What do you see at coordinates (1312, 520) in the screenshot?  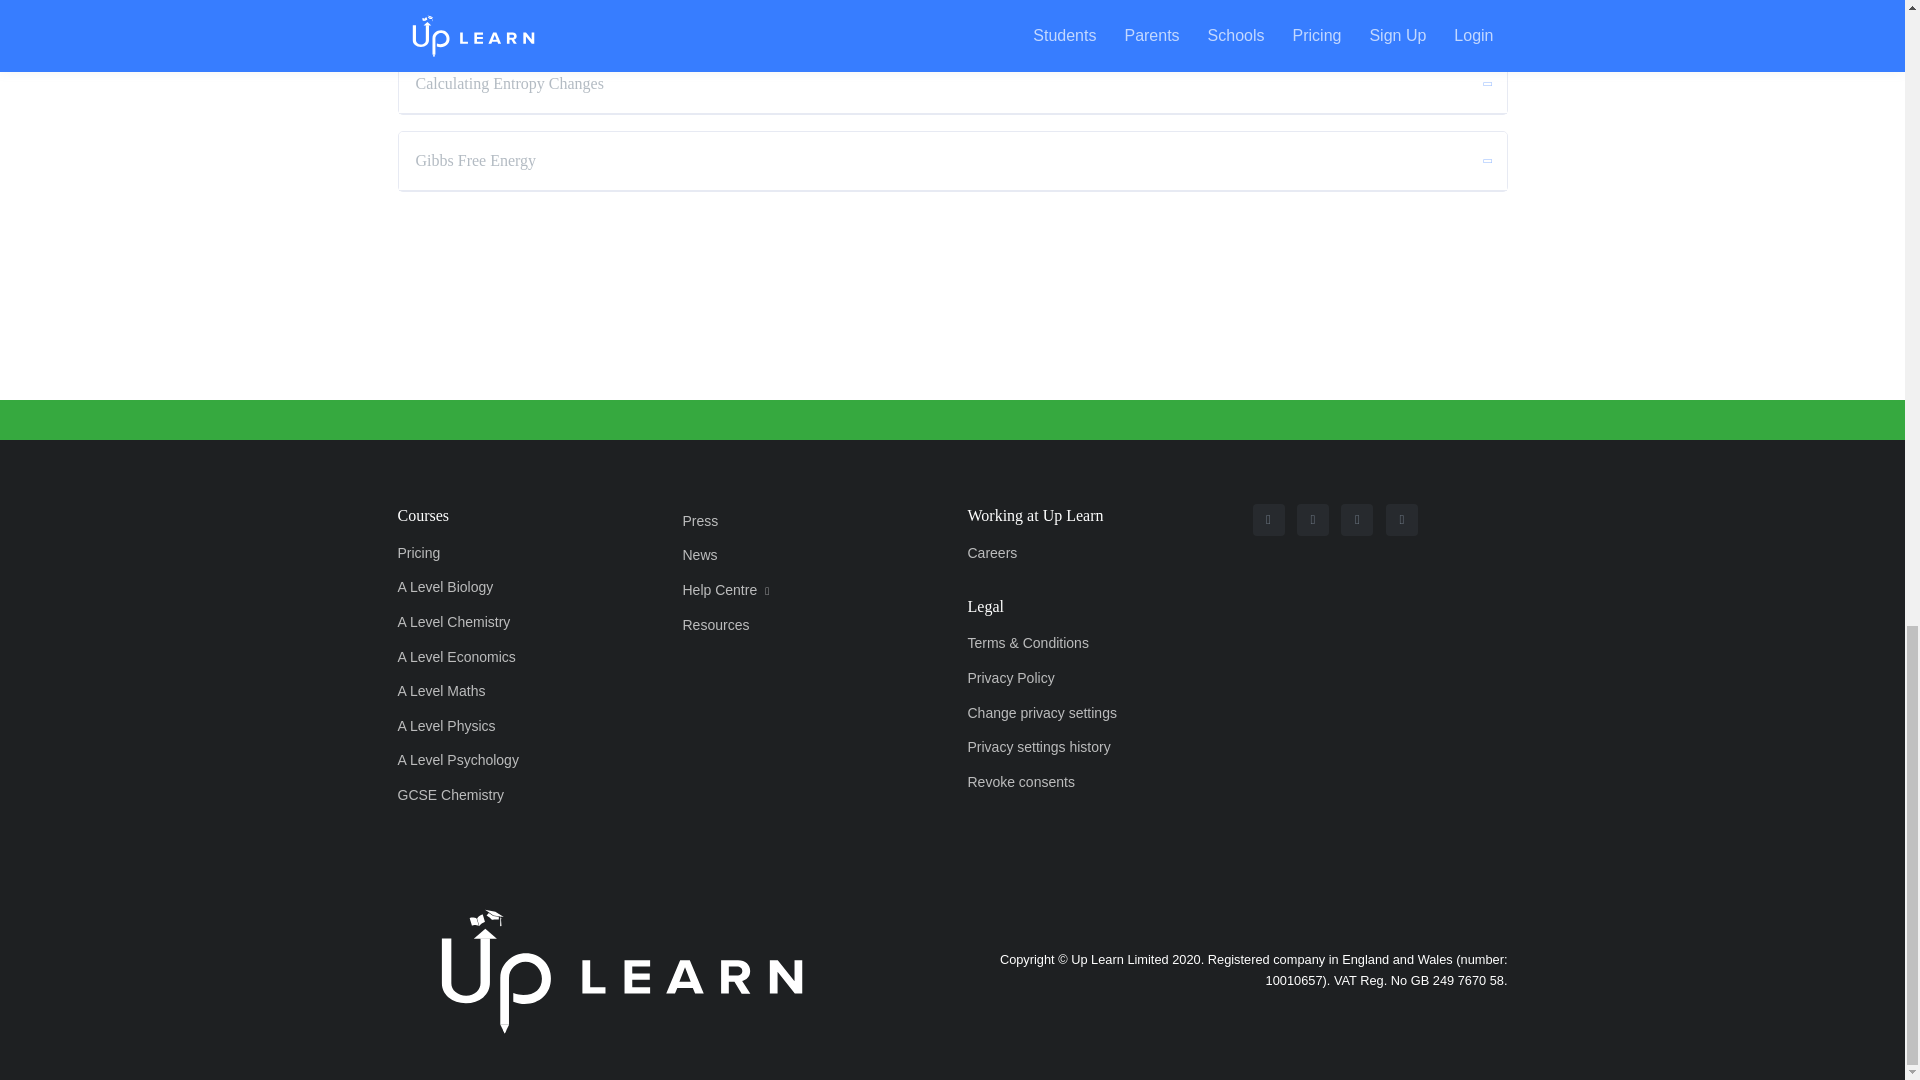 I see `Facebook` at bounding box center [1312, 520].